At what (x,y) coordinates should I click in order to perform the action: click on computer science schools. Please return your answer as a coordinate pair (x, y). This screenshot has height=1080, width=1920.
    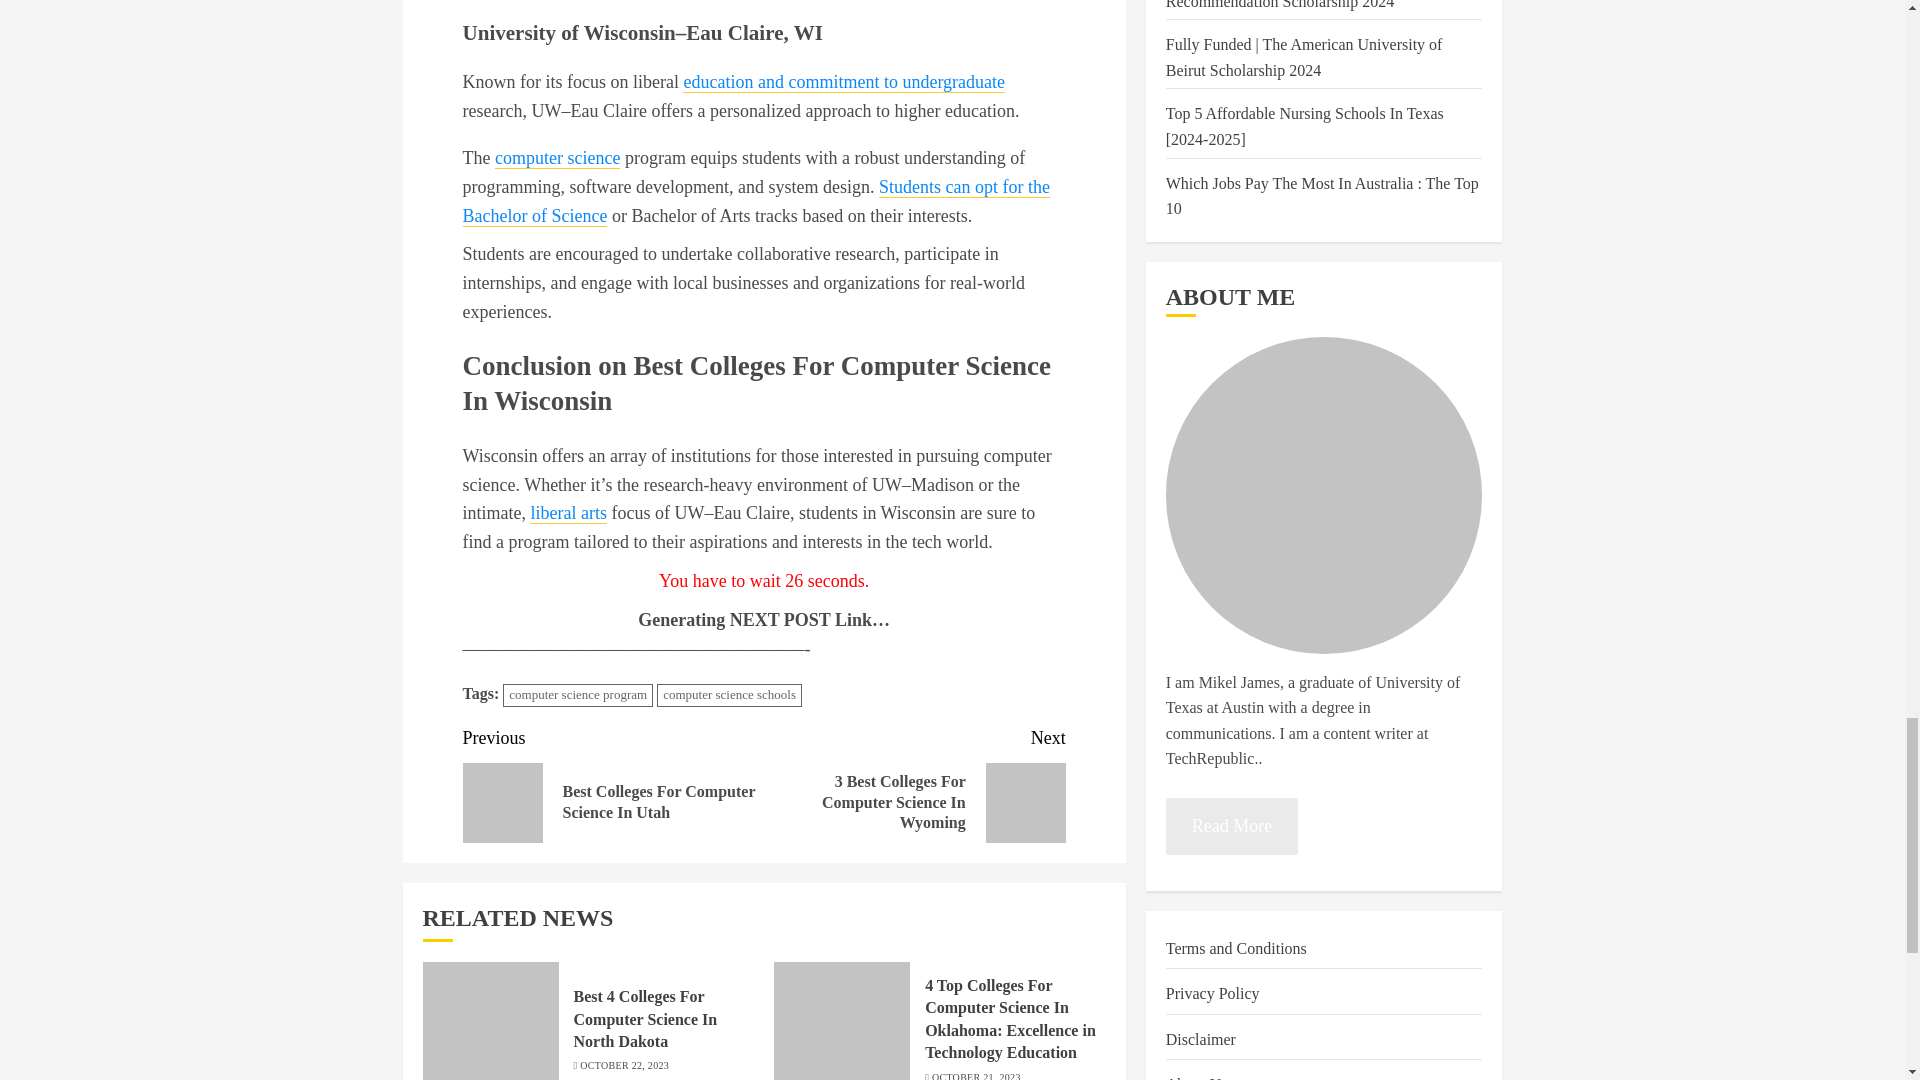
    Looking at the image, I should click on (729, 695).